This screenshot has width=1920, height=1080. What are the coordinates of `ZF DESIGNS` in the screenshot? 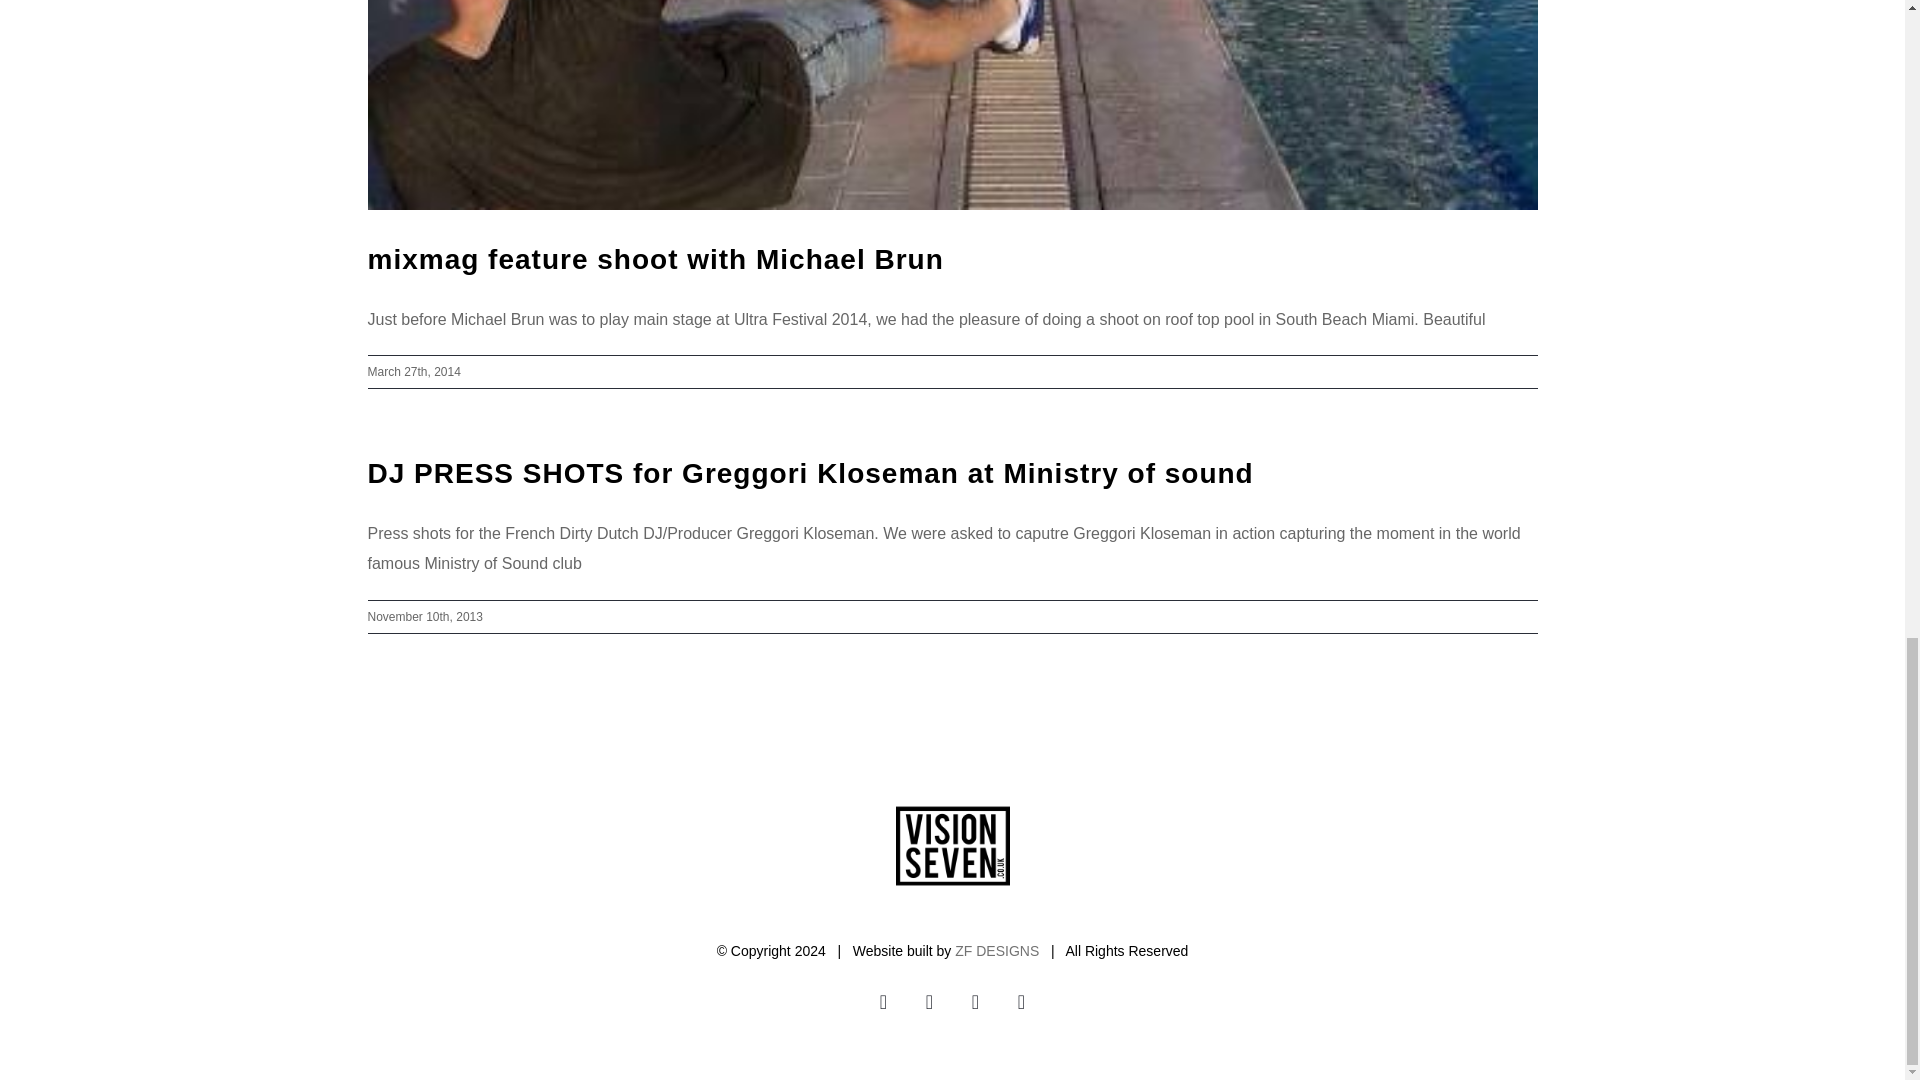 It's located at (996, 950).